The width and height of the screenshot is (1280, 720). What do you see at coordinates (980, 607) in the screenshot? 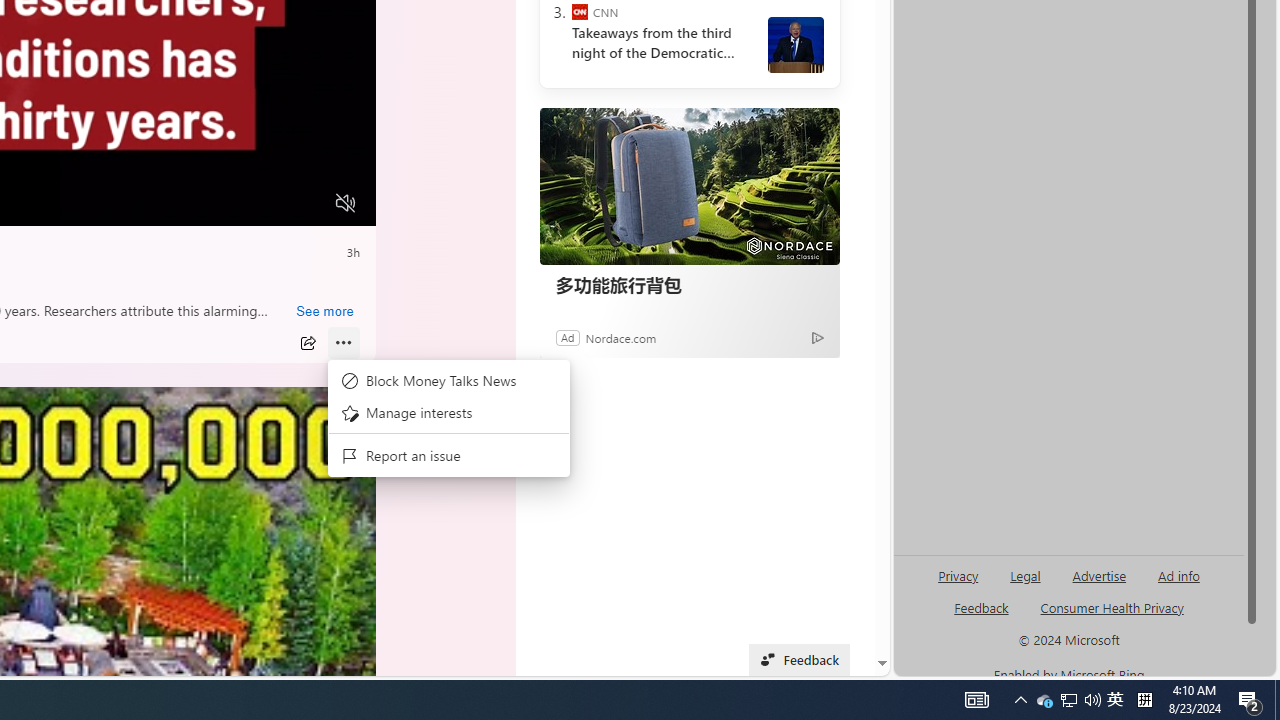
I see `AutomationID: sb_feedback` at bounding box center [980, 607].